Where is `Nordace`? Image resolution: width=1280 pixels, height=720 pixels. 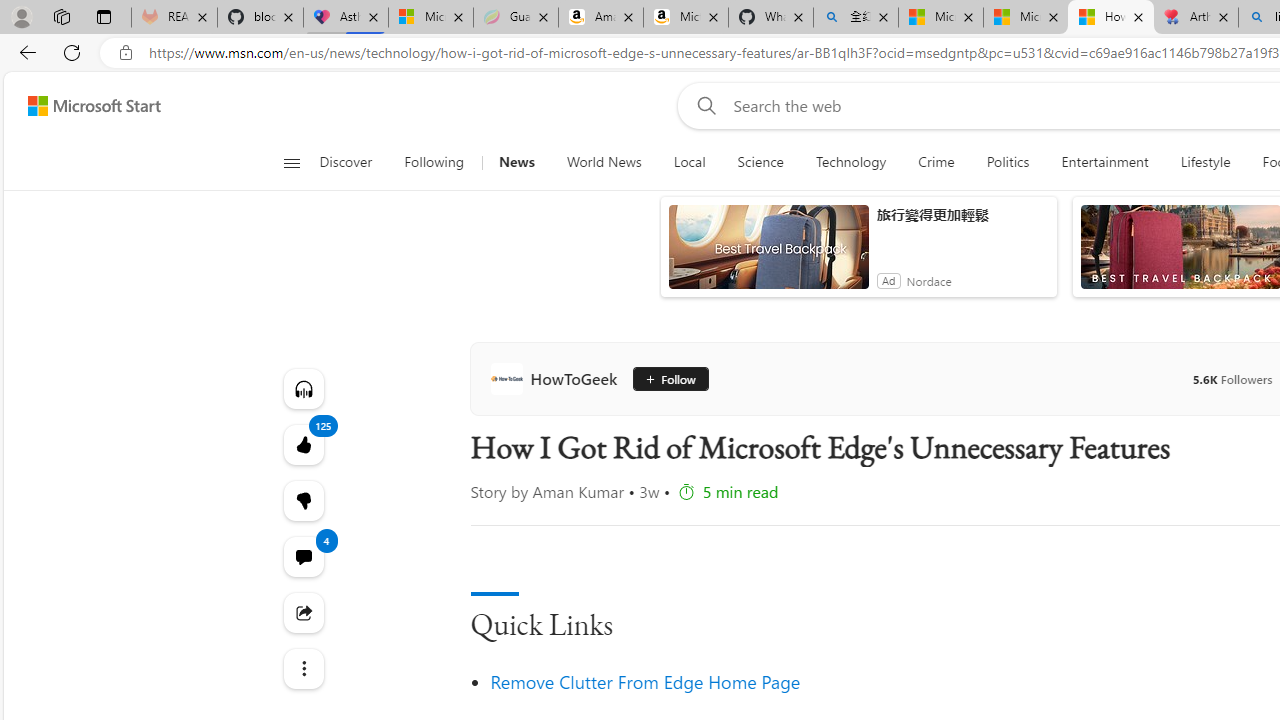
Nordace is located at coordinates (929, 280).